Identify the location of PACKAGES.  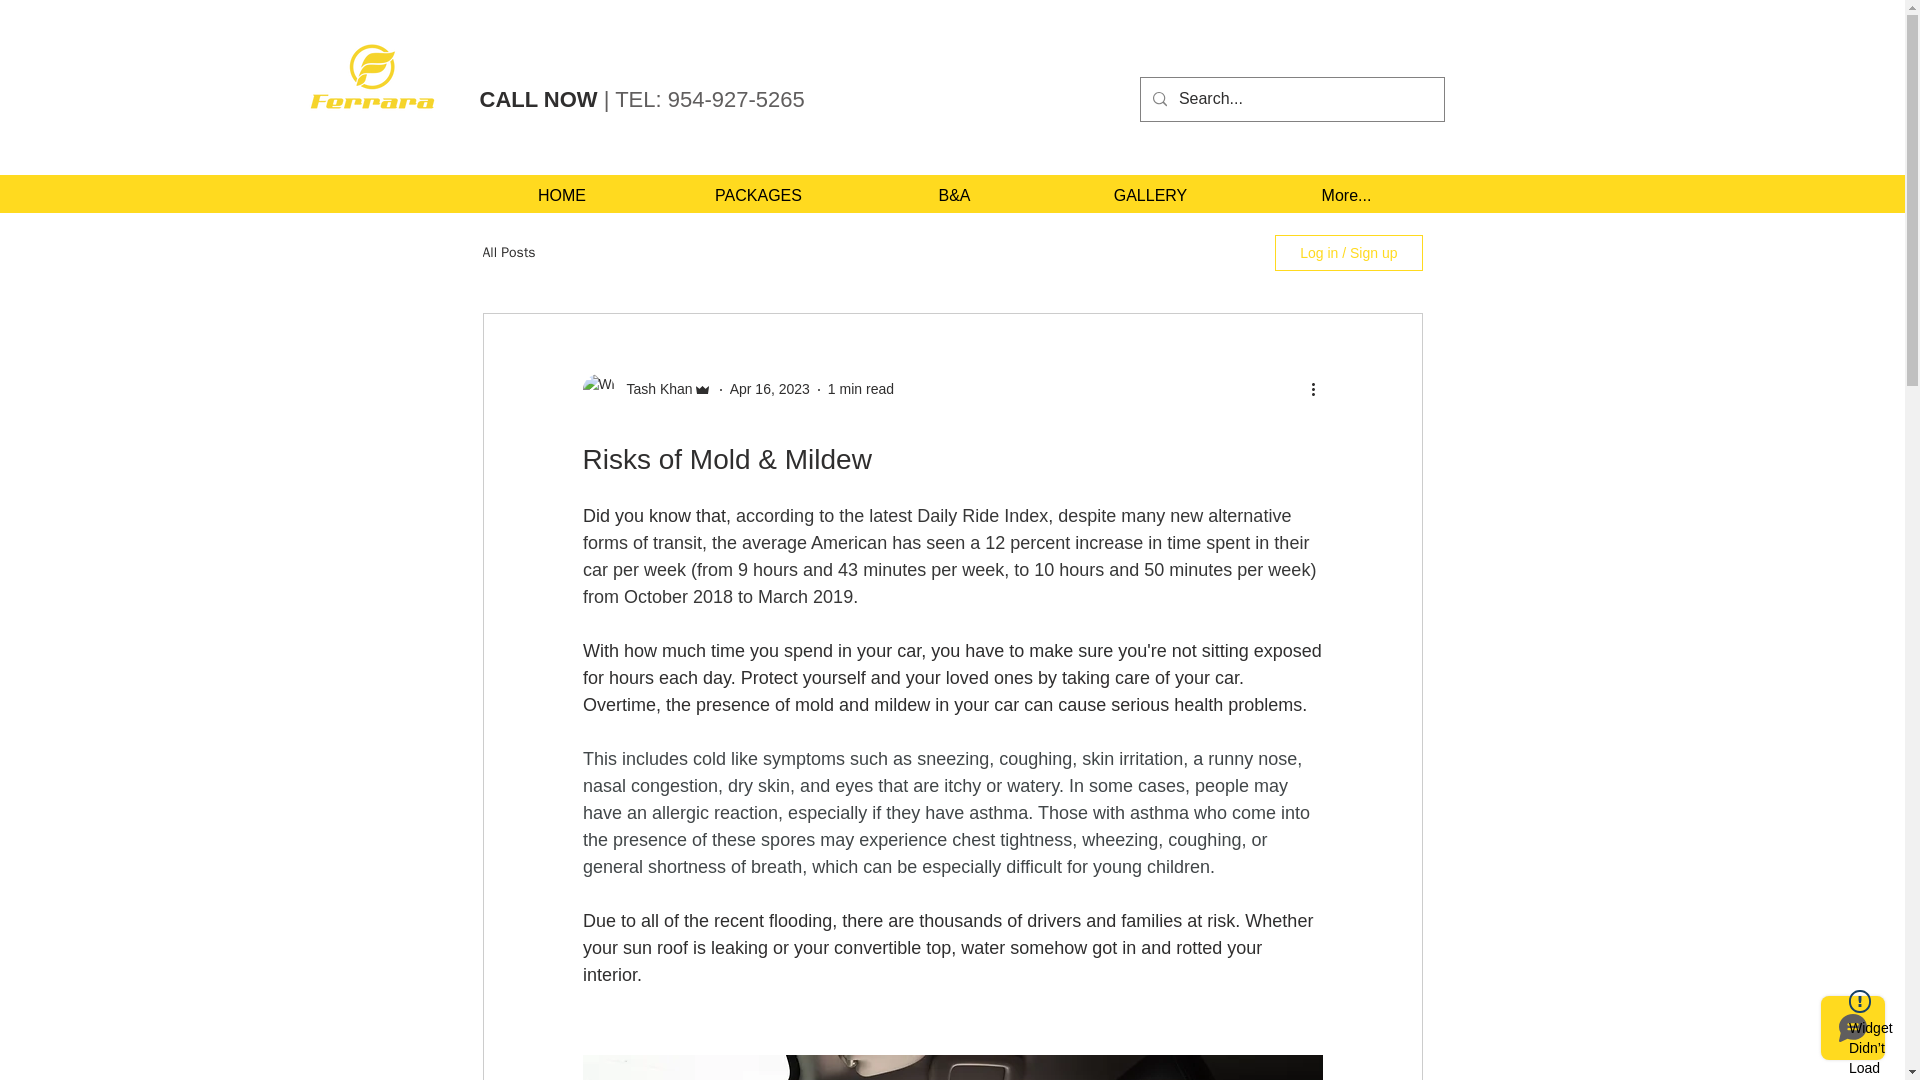
(758, 194).